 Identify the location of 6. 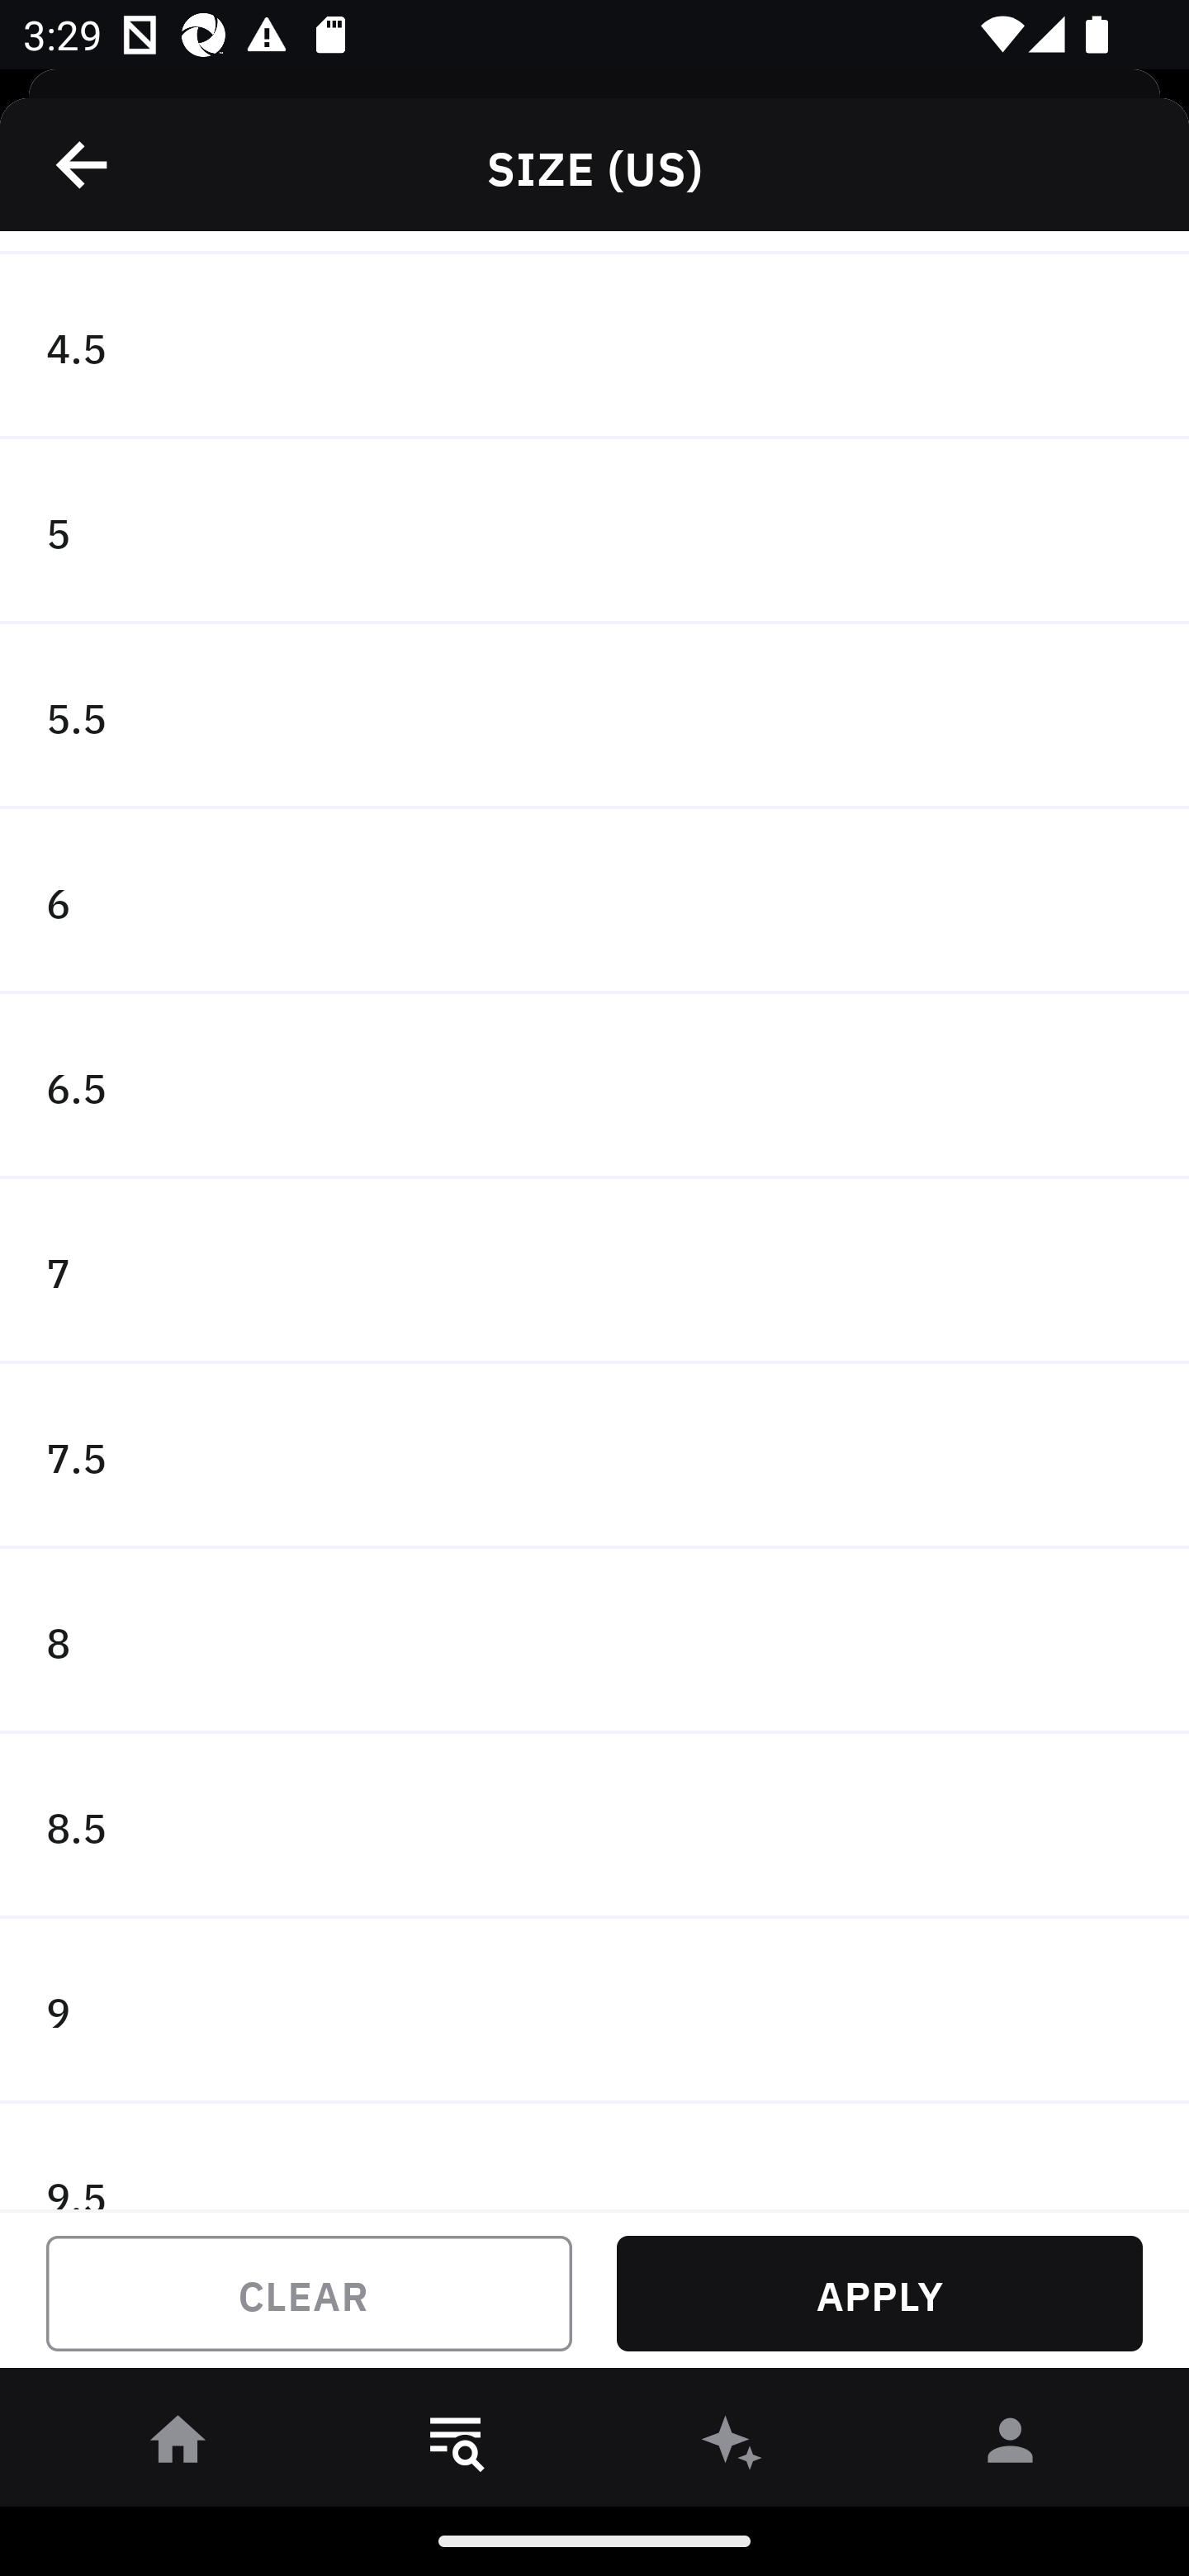
(594, 902).